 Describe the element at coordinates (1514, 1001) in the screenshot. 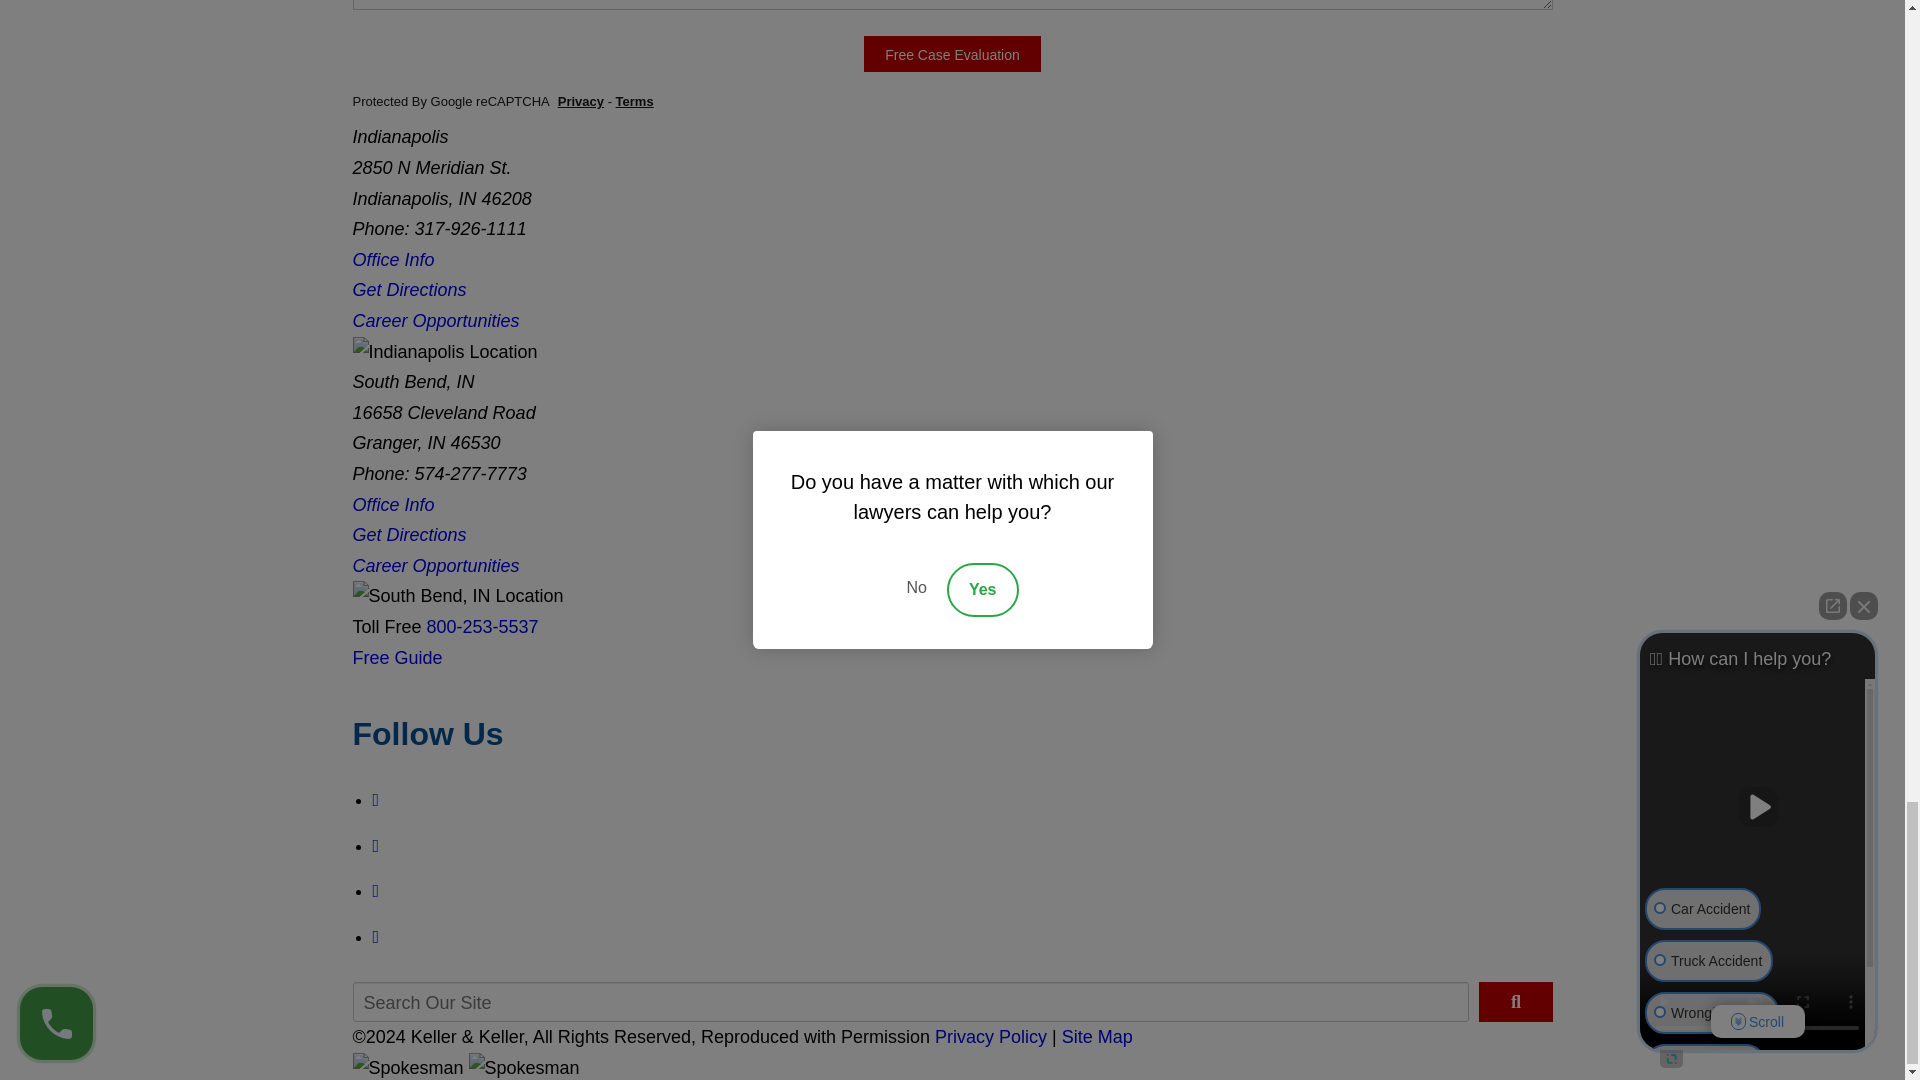

I see `Search` at that location.